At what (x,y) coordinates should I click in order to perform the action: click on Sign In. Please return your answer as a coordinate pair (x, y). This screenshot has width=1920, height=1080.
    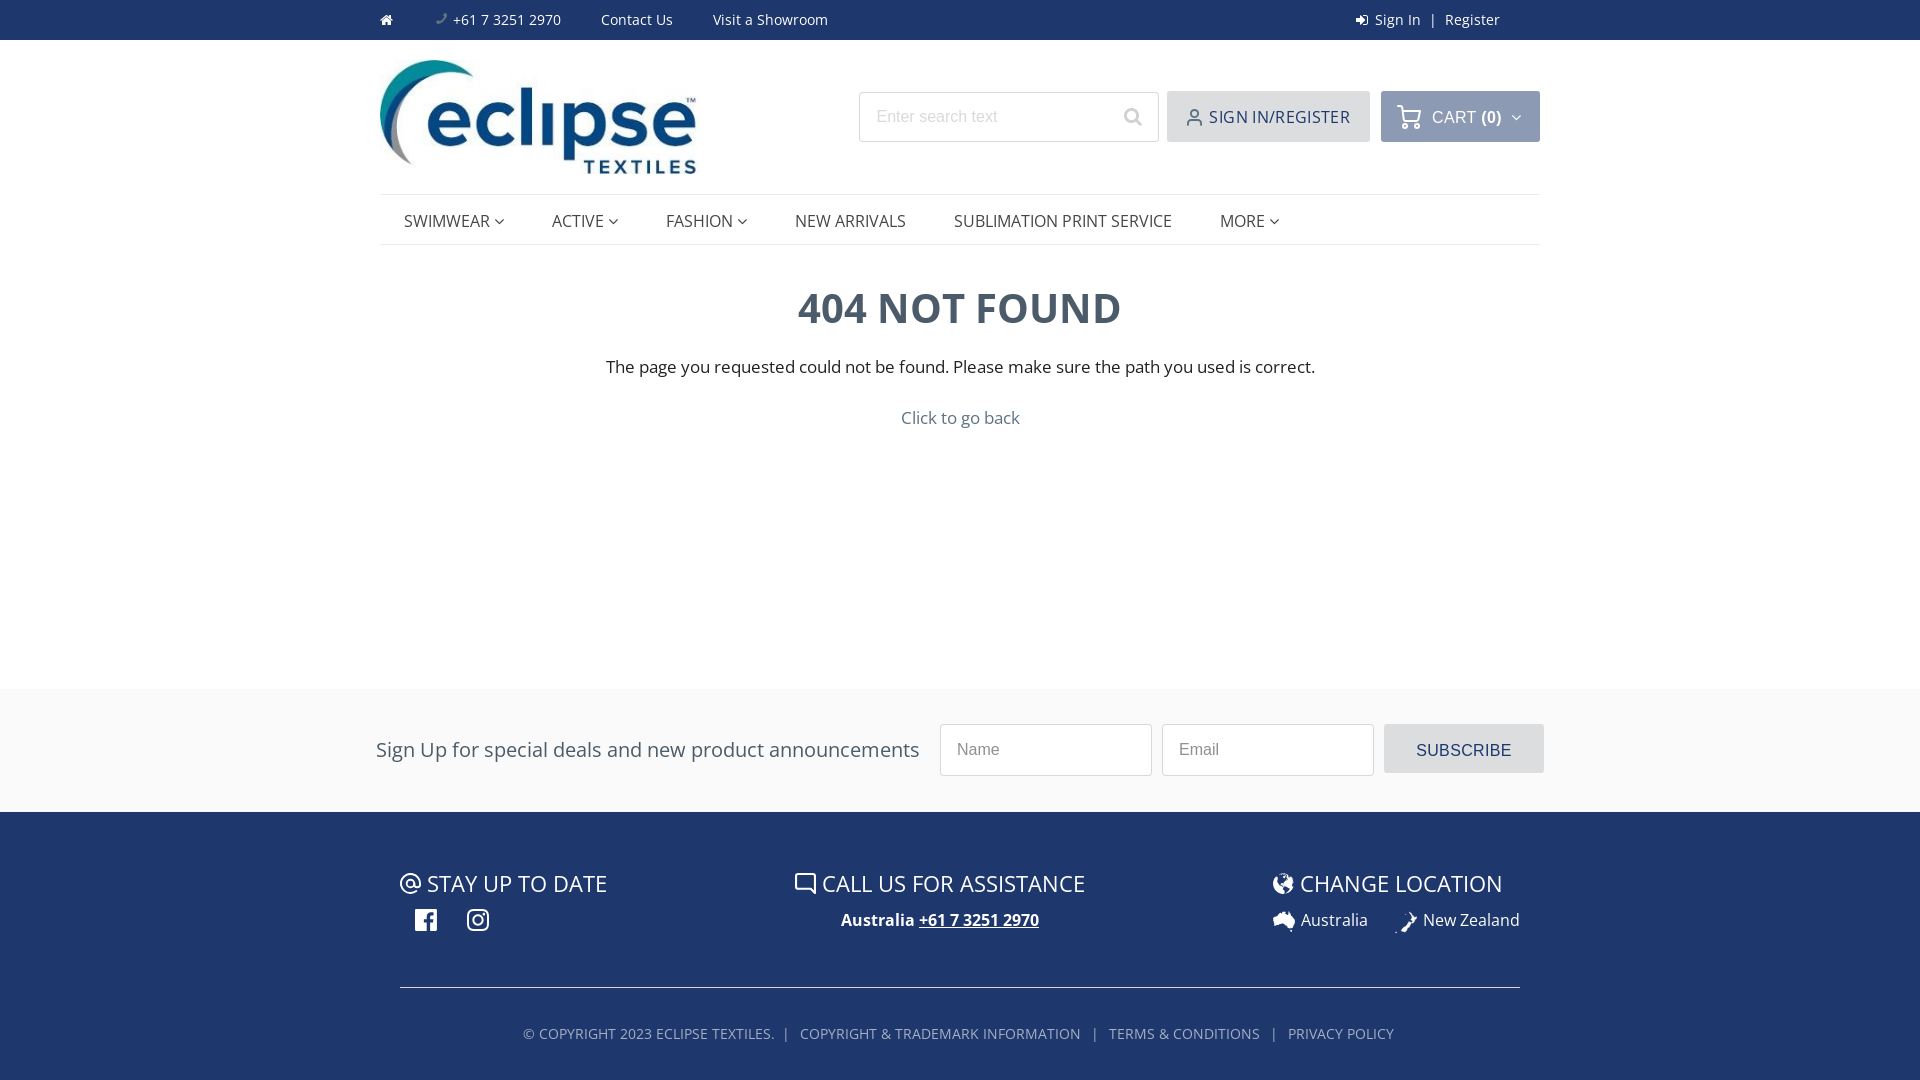
    Looking at the image, I should click on (1388, 20).